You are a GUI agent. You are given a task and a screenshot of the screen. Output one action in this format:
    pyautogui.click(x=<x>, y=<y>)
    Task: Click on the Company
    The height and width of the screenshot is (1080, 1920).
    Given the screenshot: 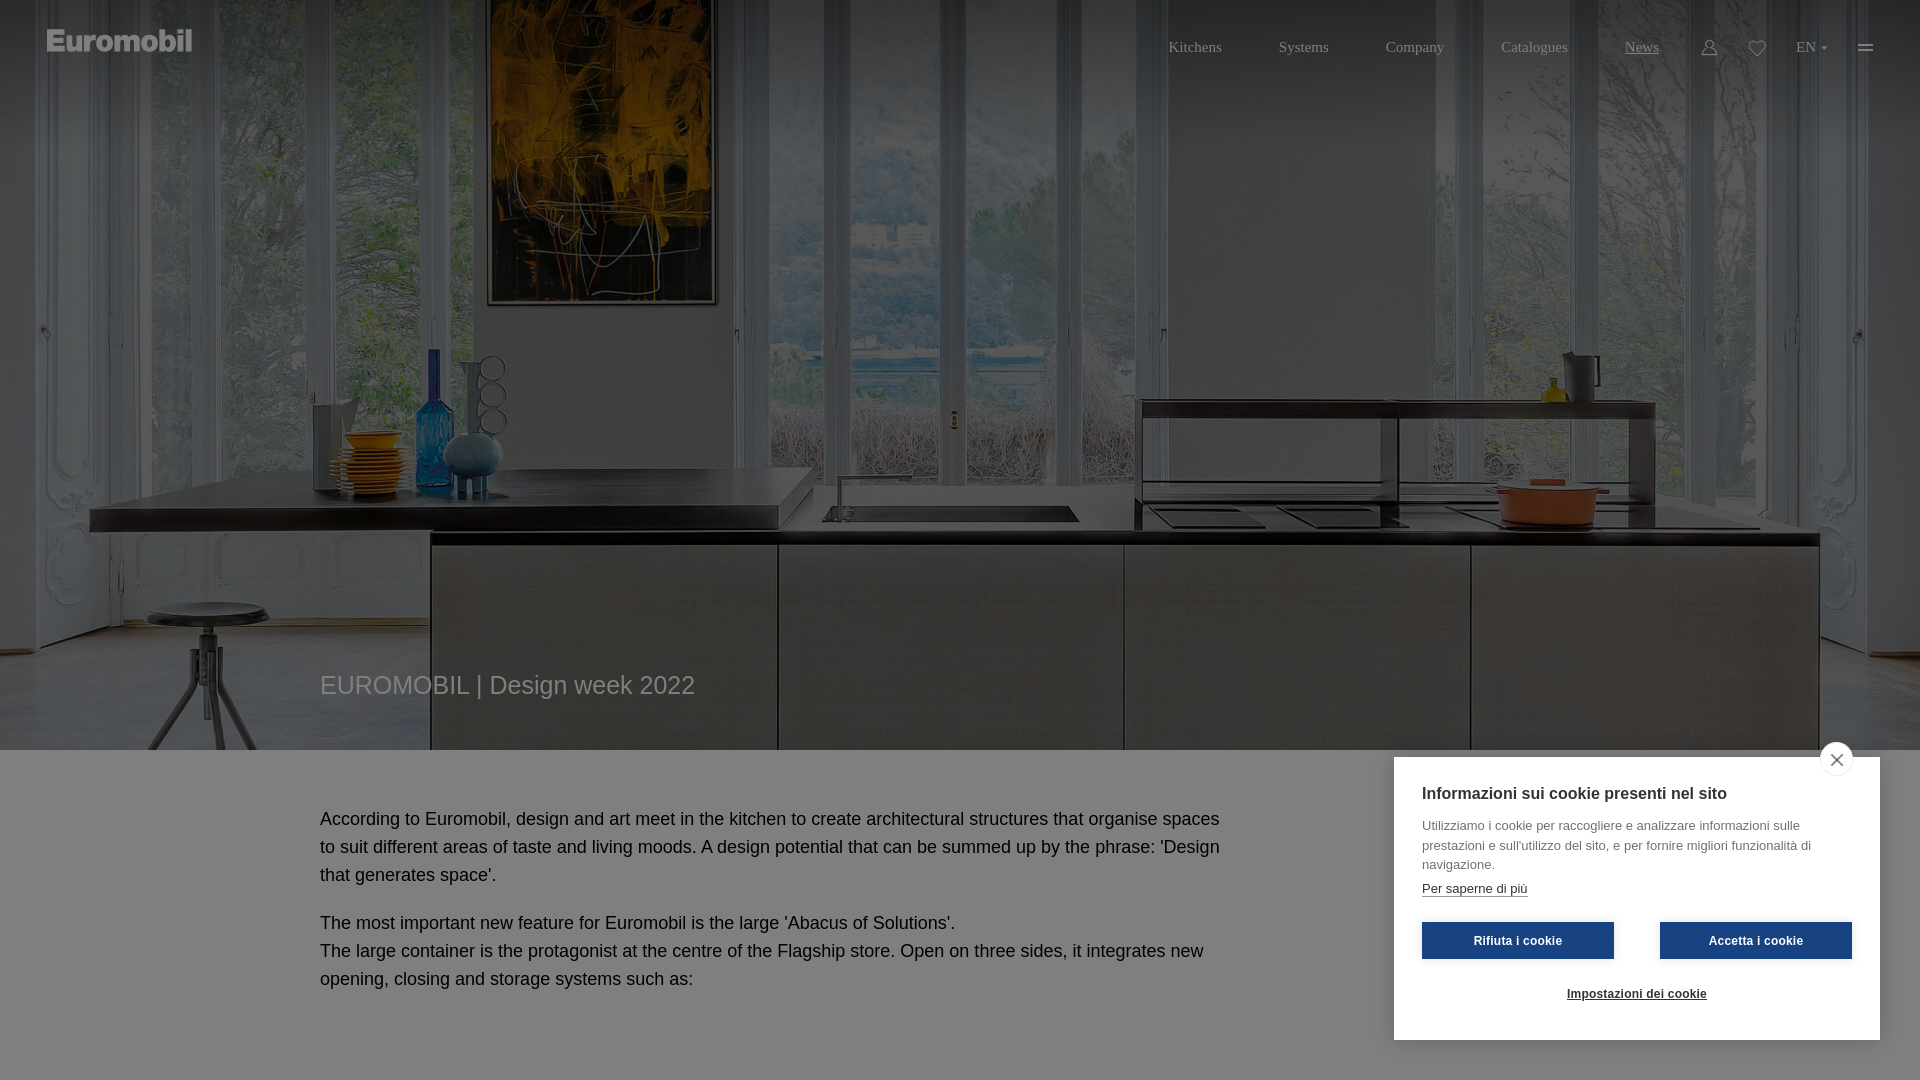 What is the action you would take?
    pyautogui.click(x=1414, y=40)
    